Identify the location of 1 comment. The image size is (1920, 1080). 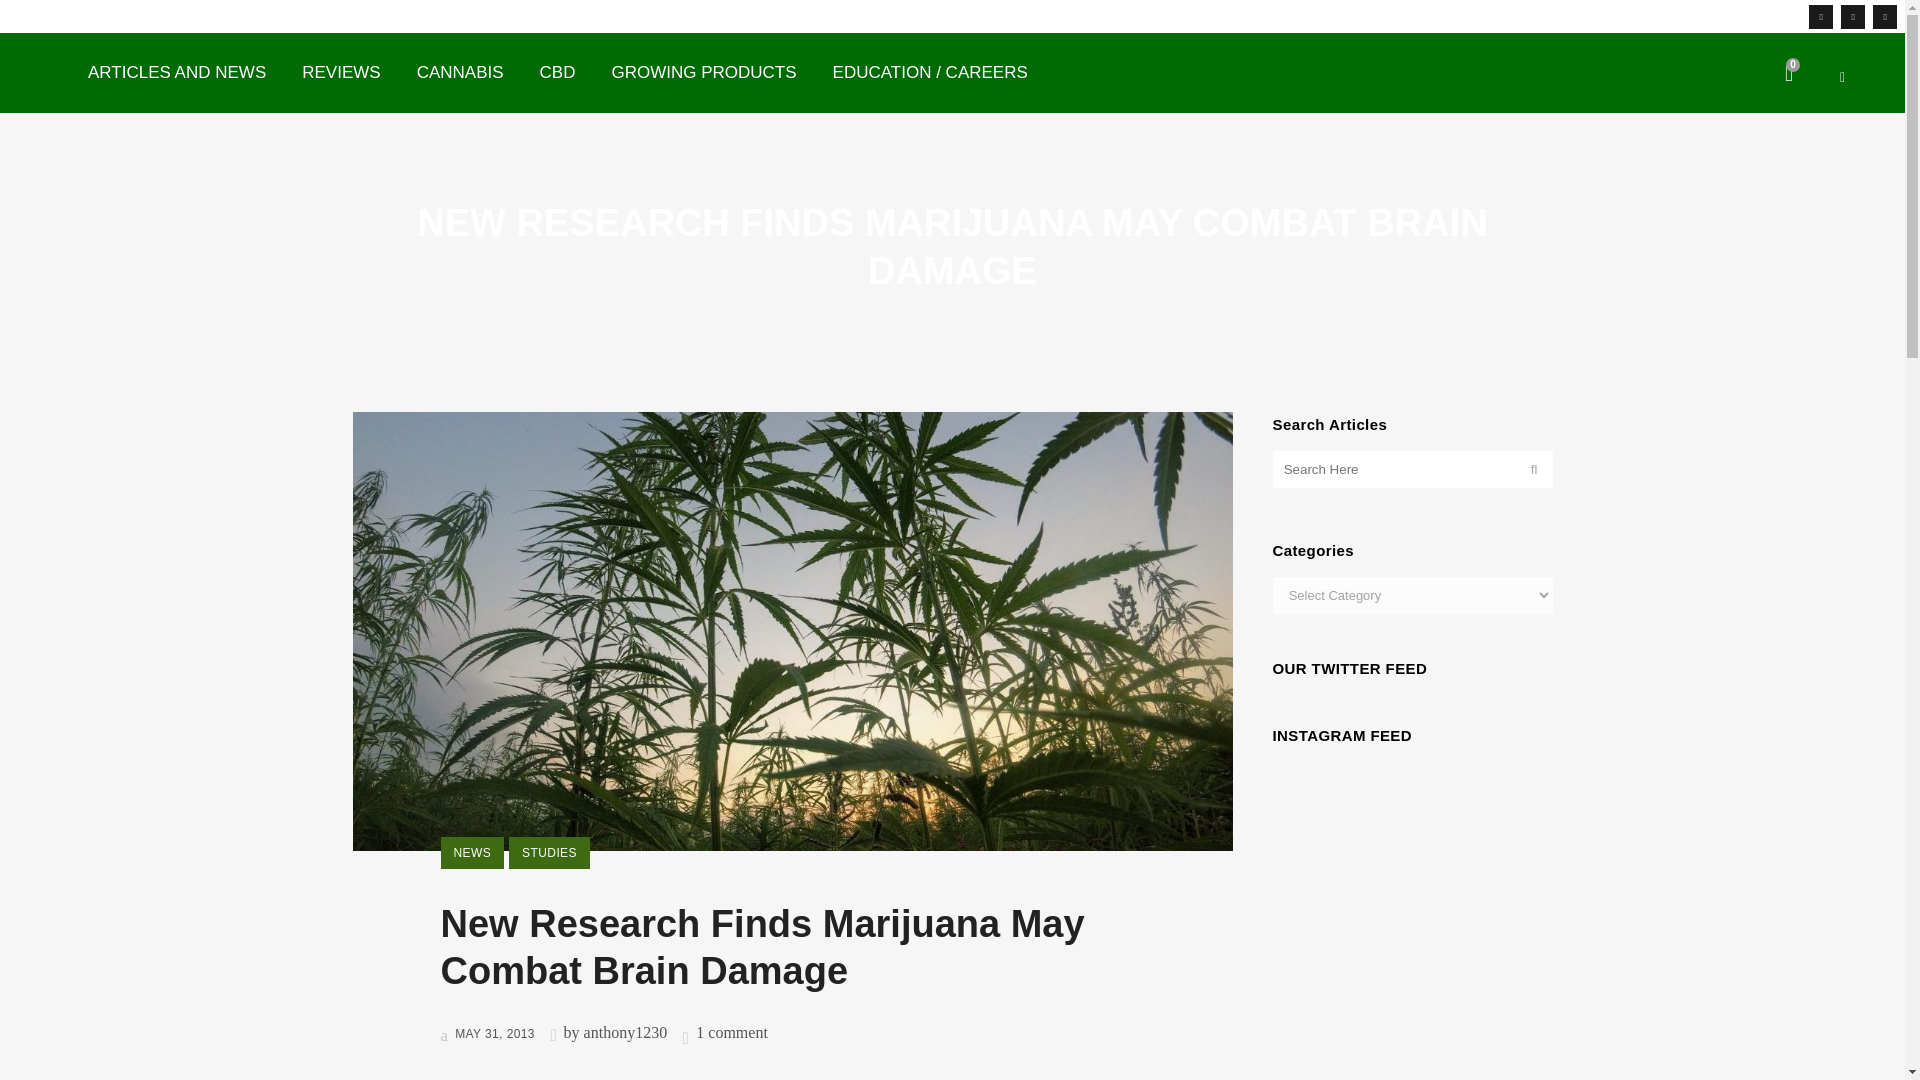
(732, 1032).